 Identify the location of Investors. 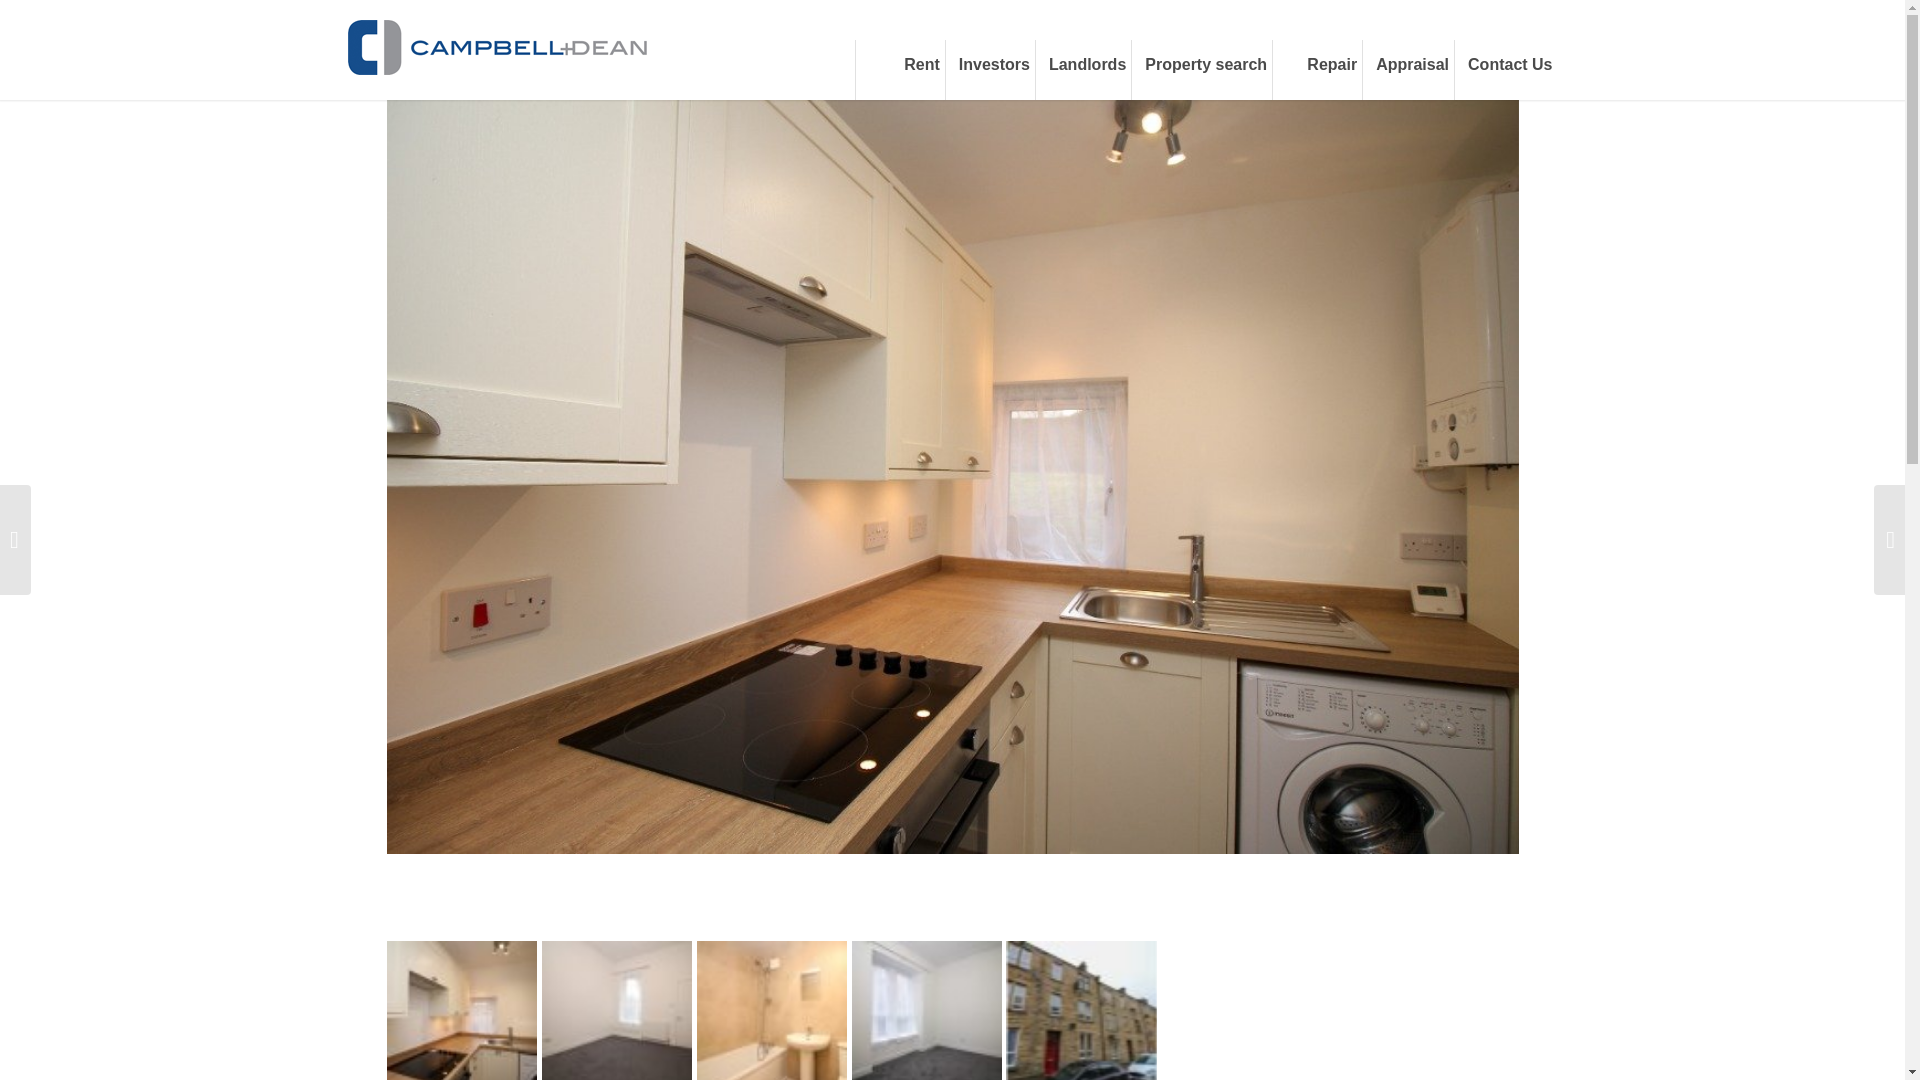
(989, 70).